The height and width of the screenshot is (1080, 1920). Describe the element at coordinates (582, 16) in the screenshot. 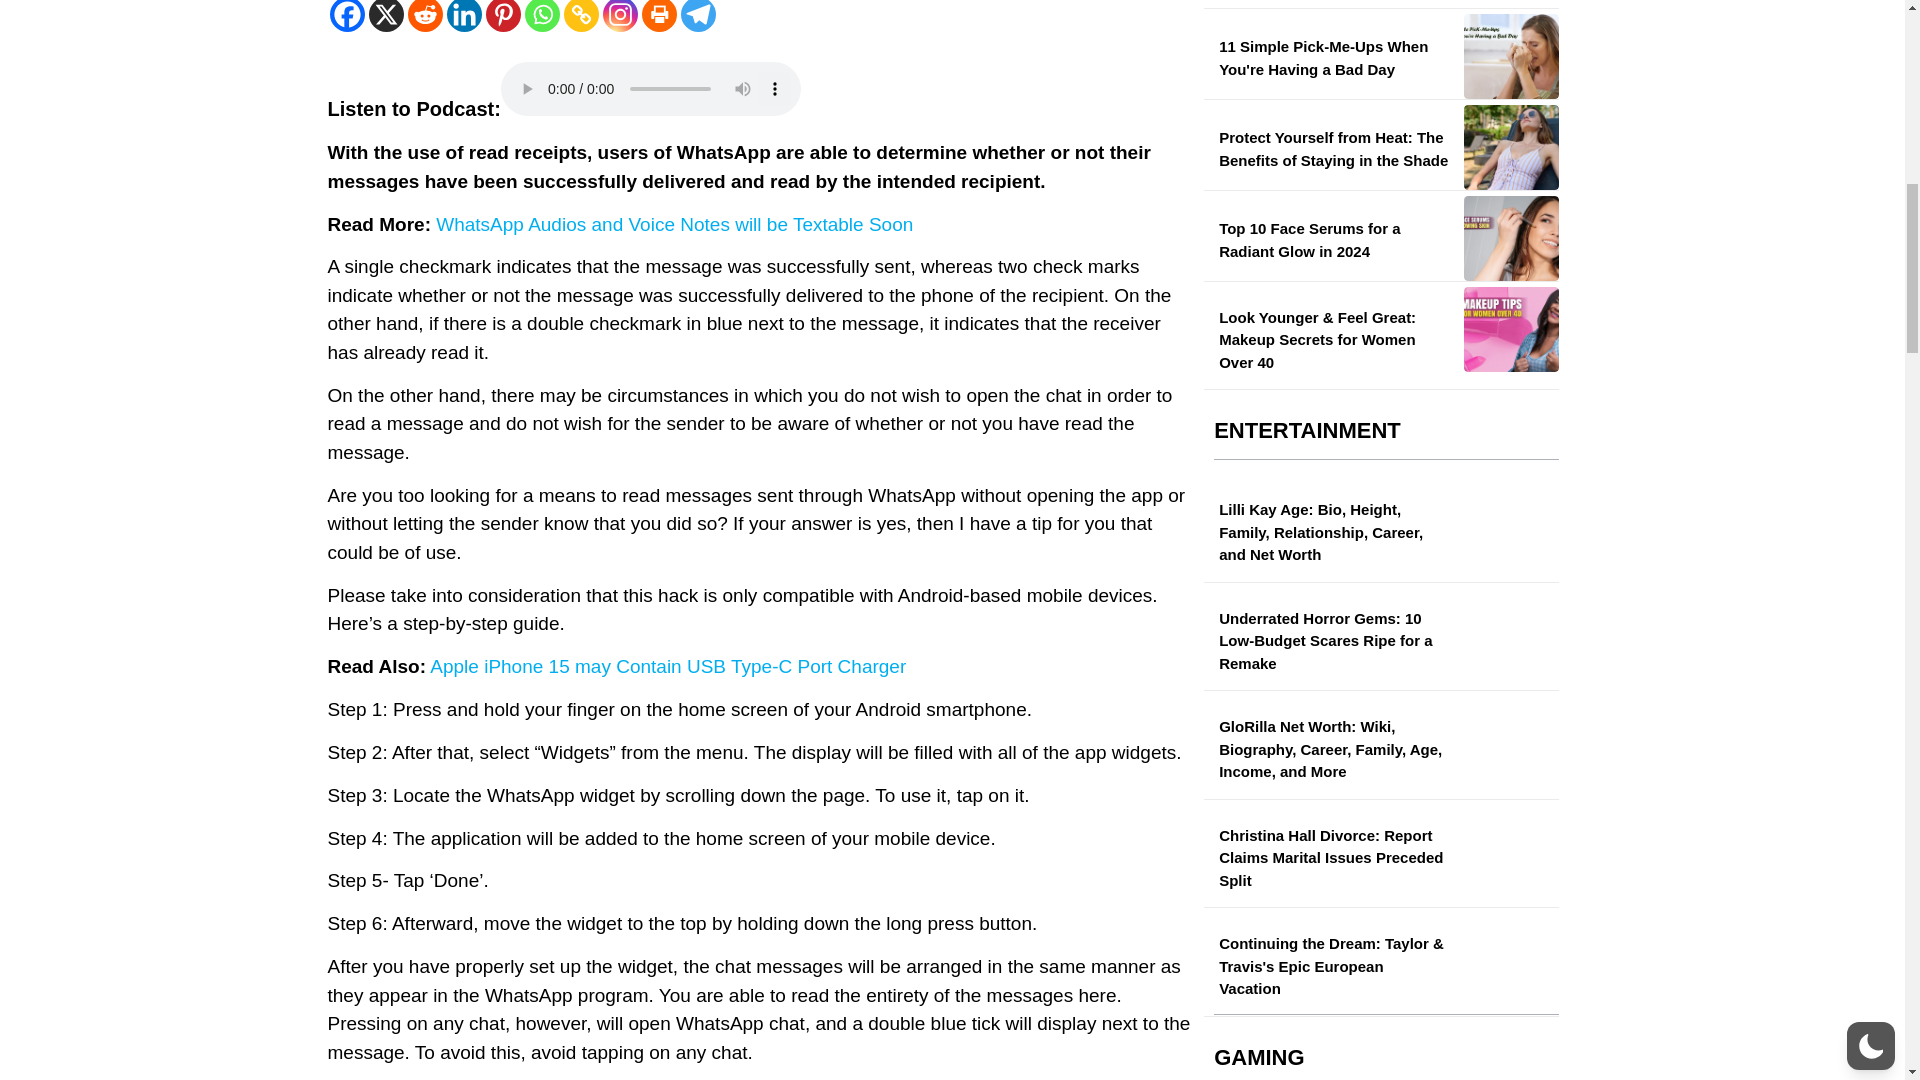

I see `Copy Link` at that location.